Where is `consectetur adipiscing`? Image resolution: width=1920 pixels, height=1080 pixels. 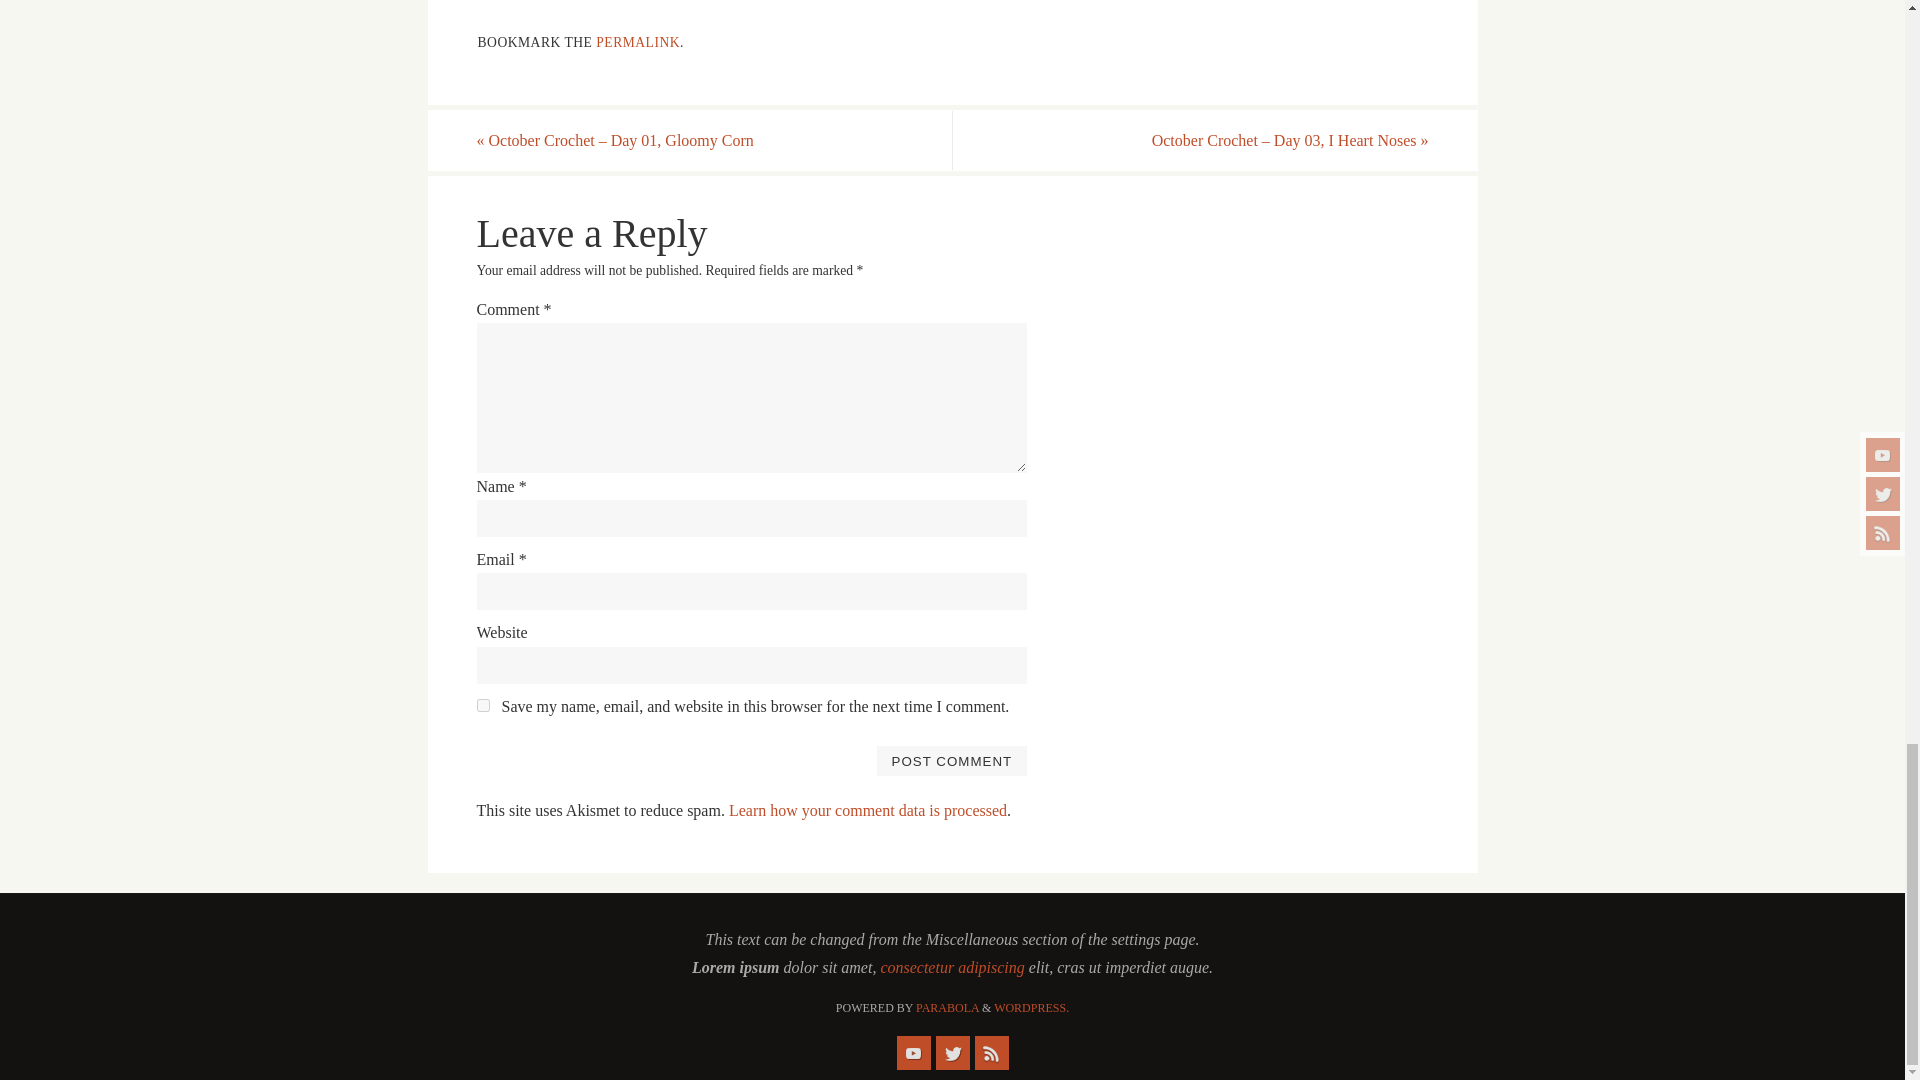 consectetur adipiscing is located at coordinates (951, 968).